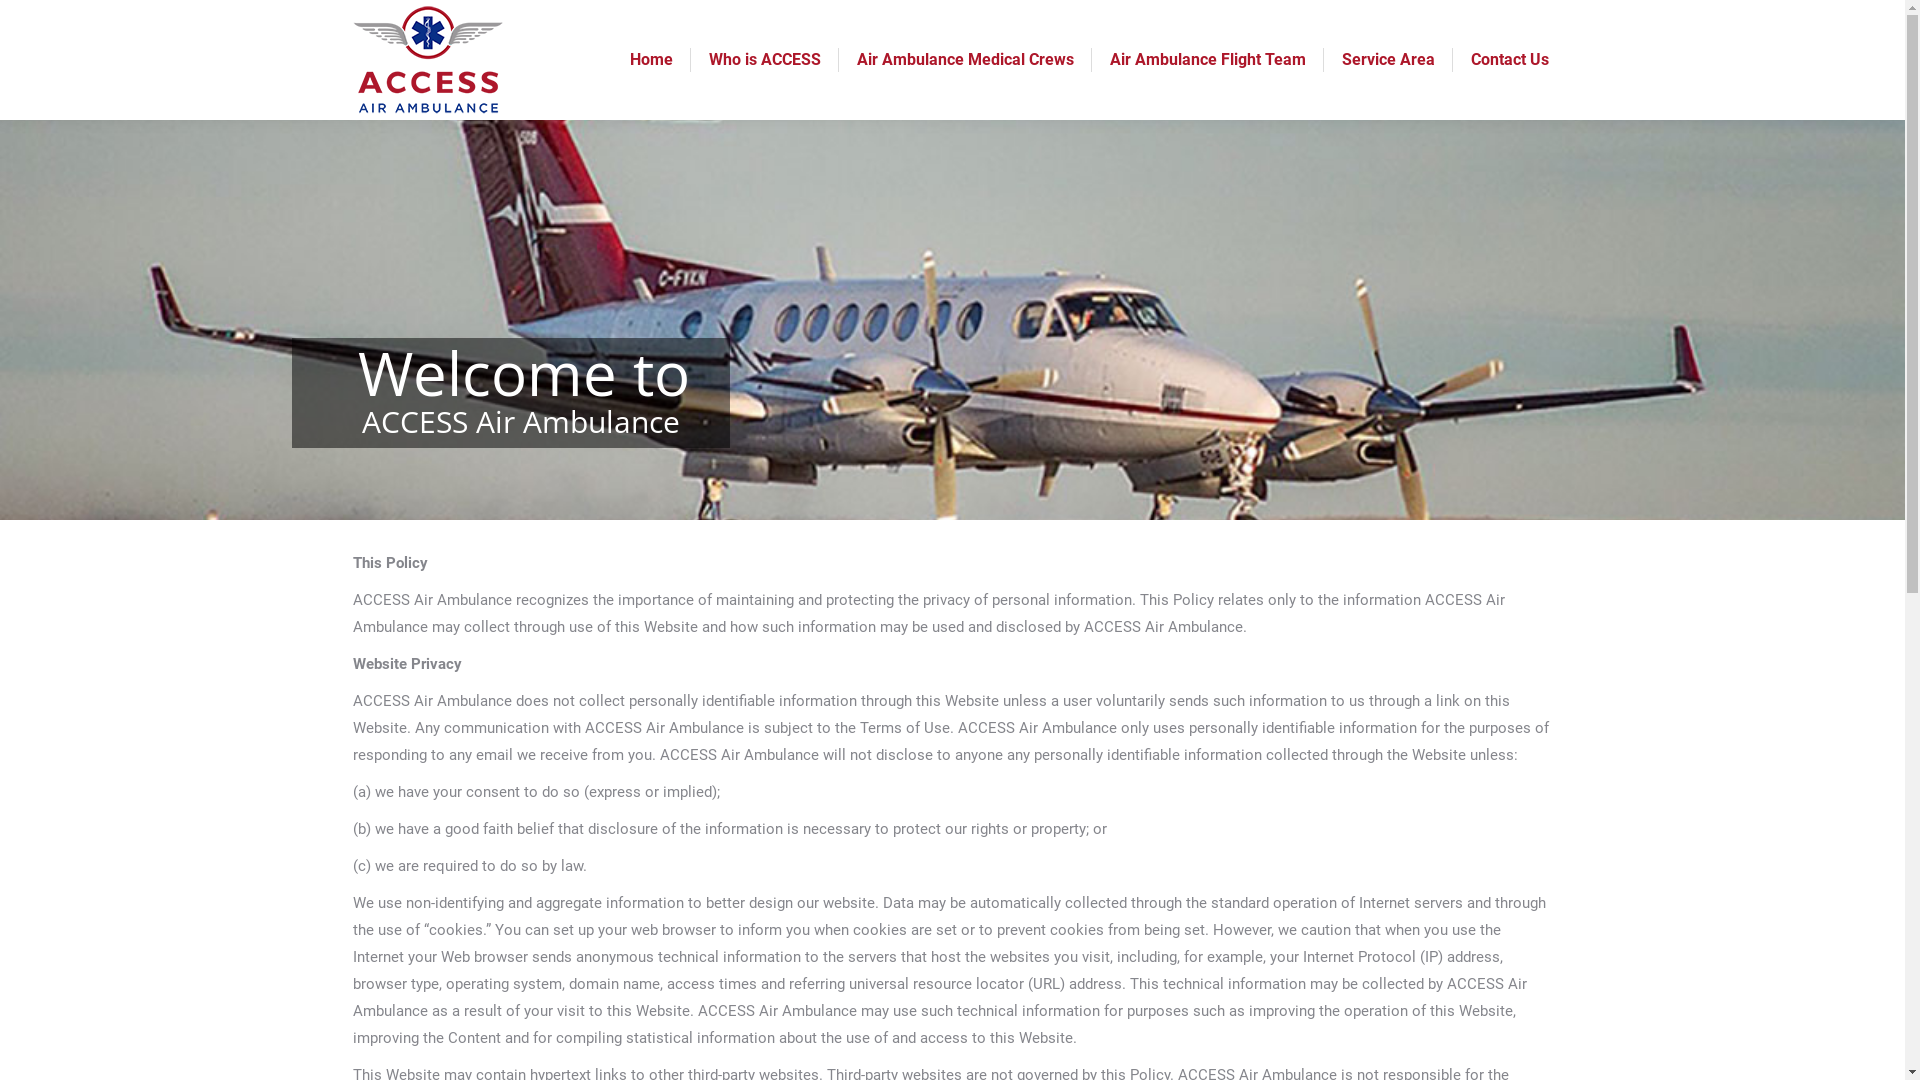  I want to click on Home, so click(652, 60).